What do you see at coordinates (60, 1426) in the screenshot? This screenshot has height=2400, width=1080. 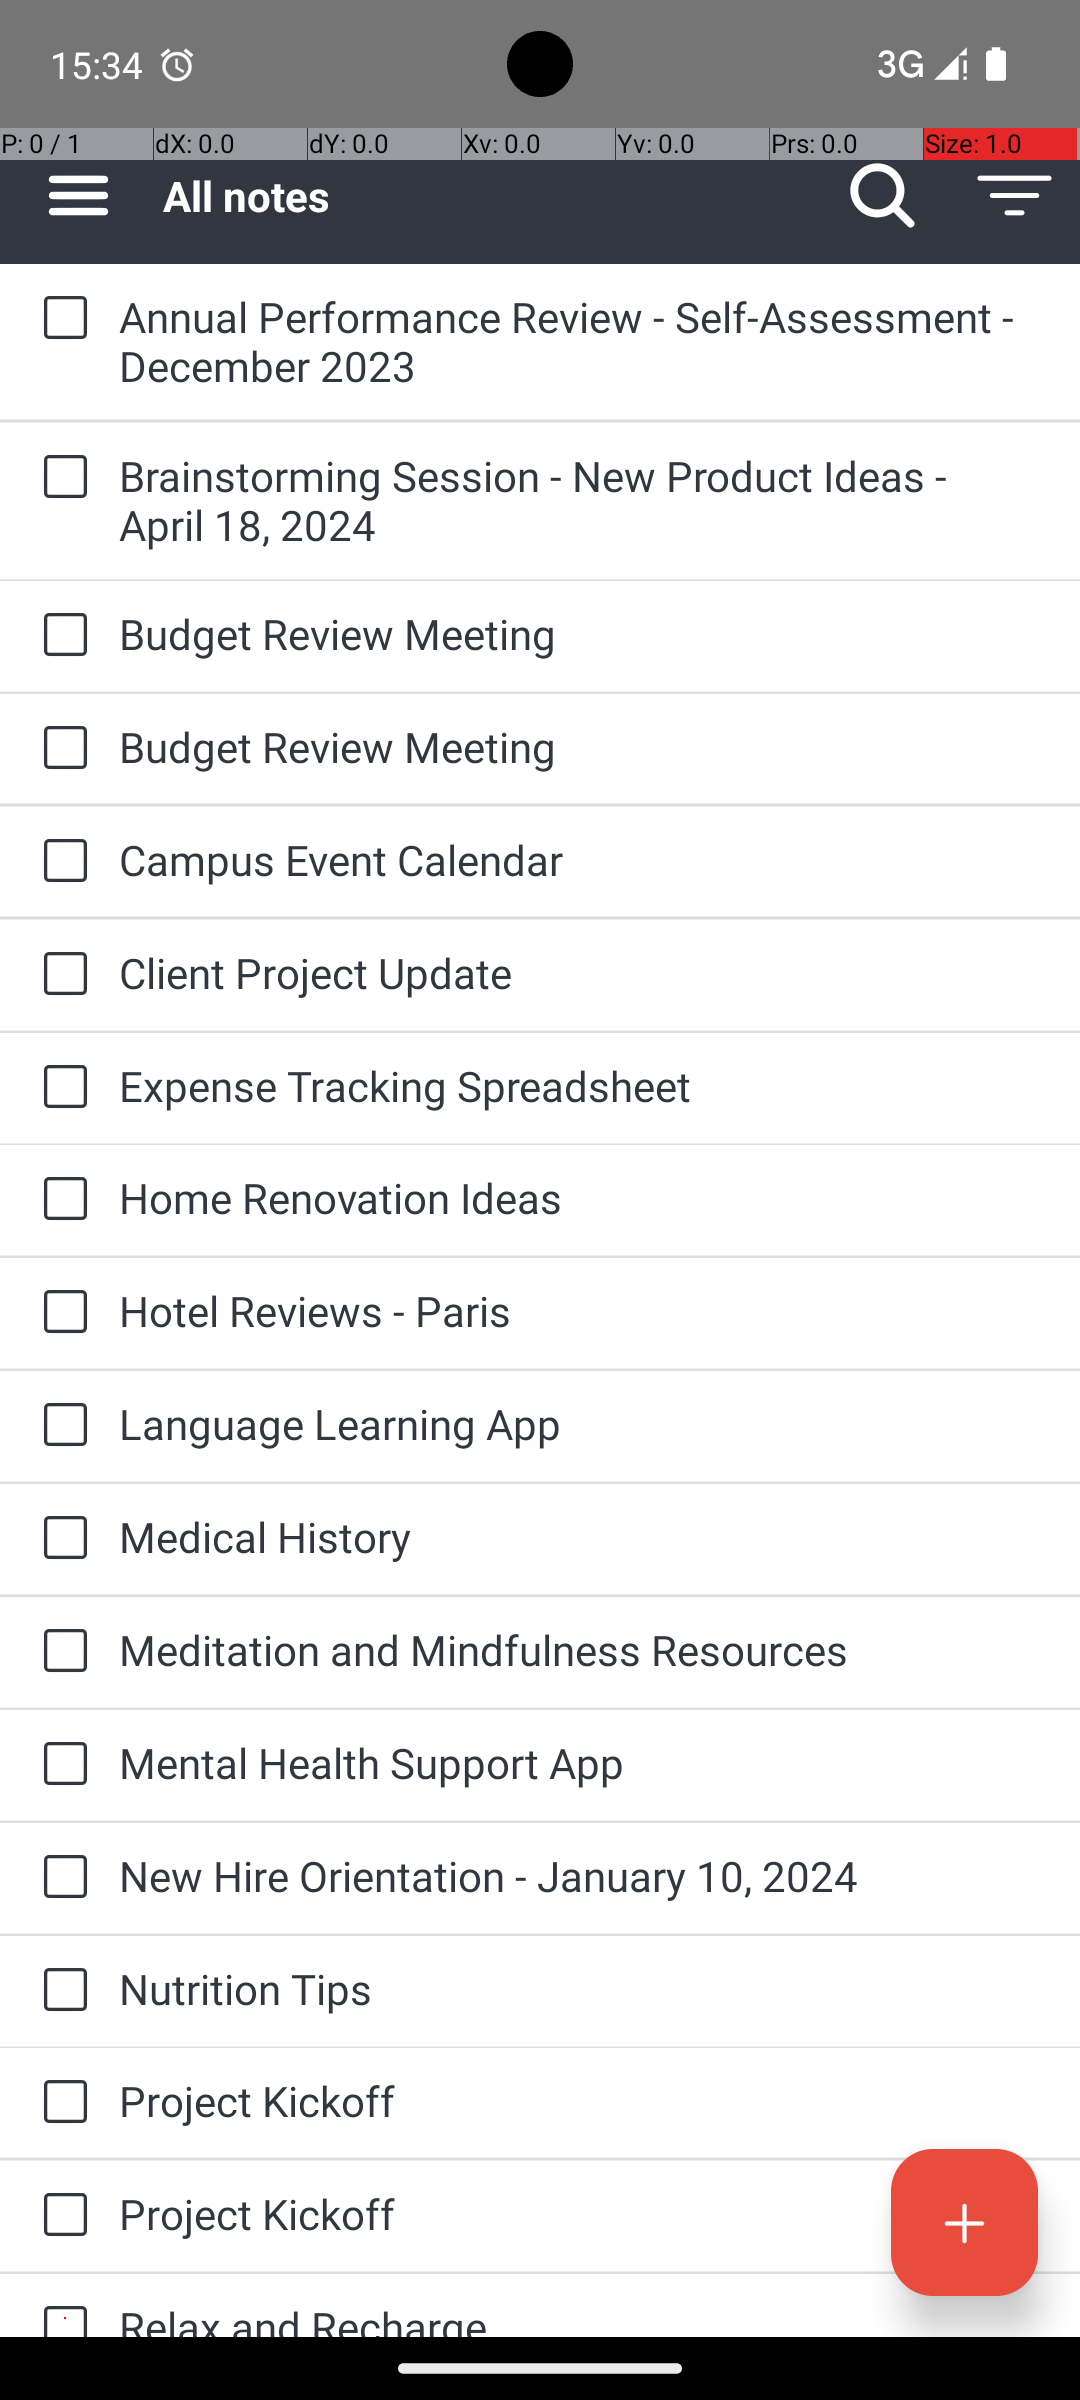 I see `to-do: Language Learning App` at bounding box center [60, 1426].